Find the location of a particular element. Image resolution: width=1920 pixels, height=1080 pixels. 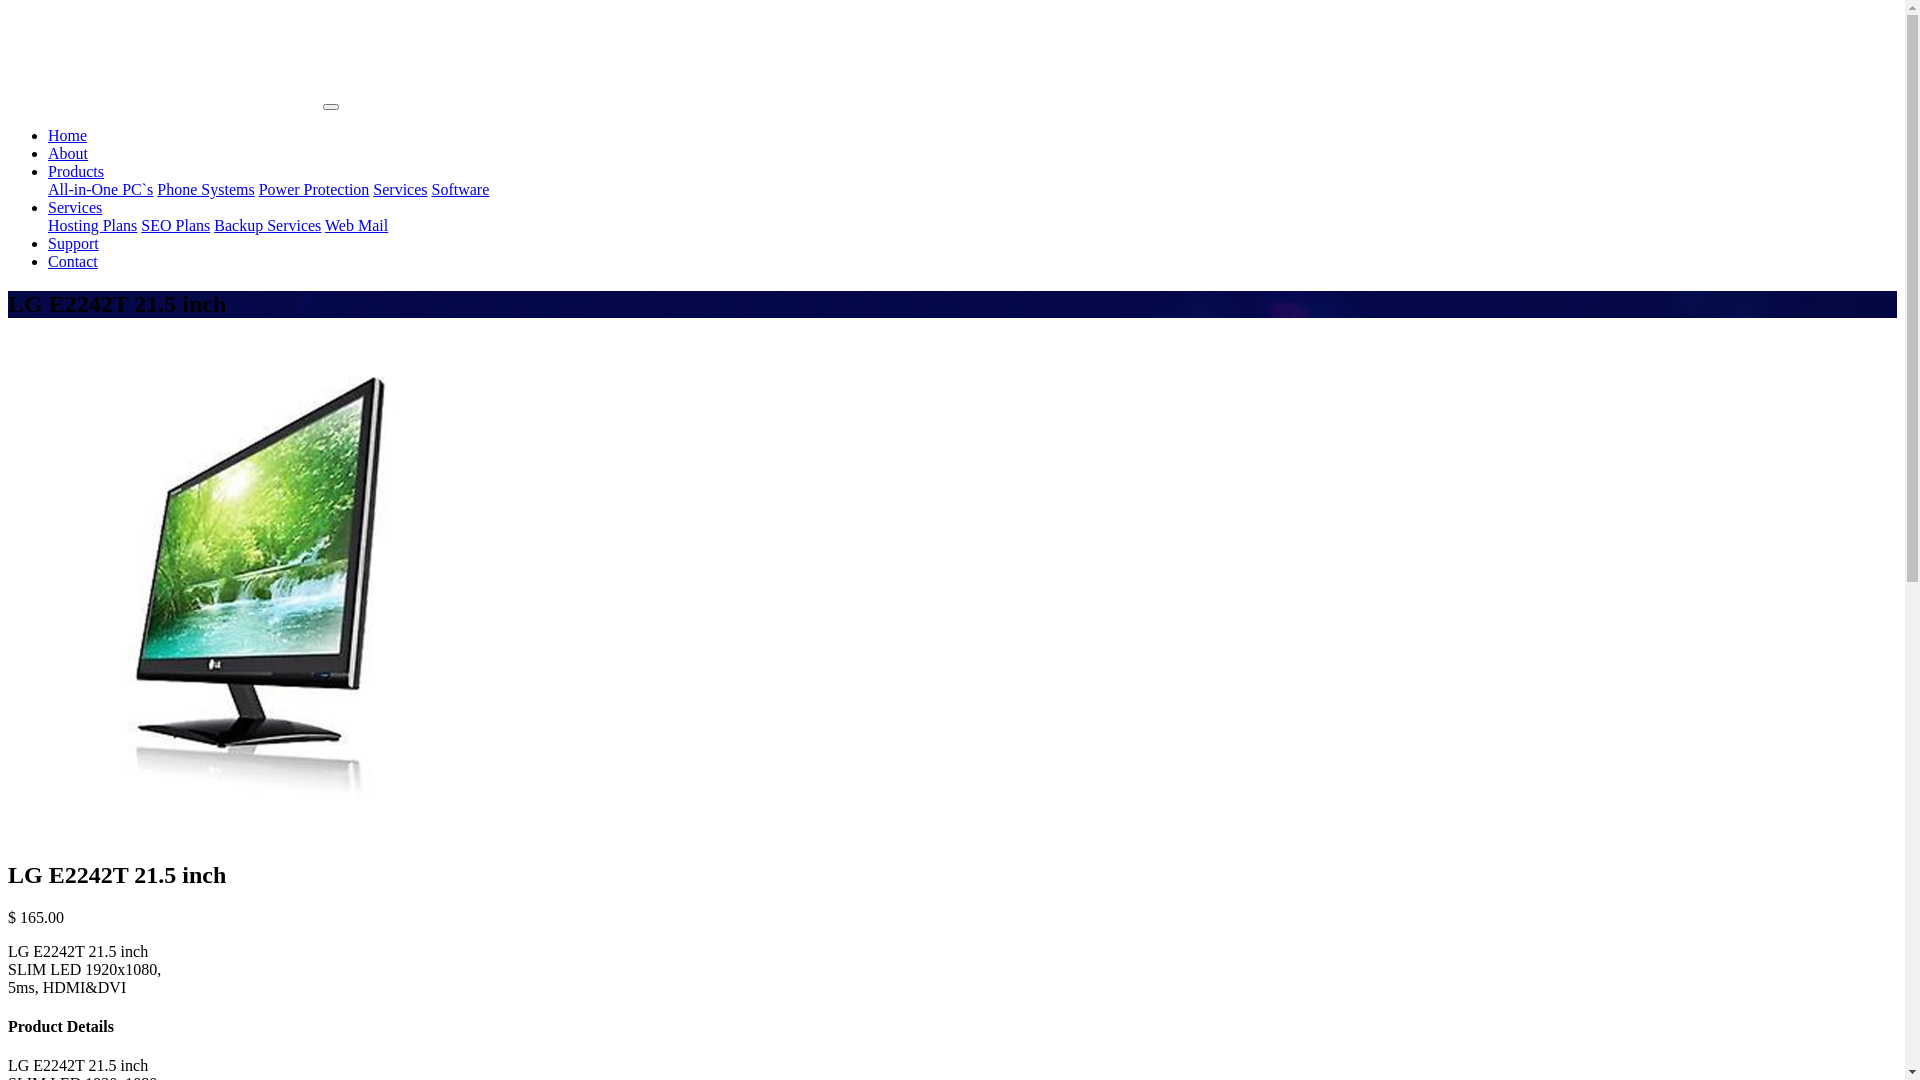

Home is located at coordinates (68, 136).